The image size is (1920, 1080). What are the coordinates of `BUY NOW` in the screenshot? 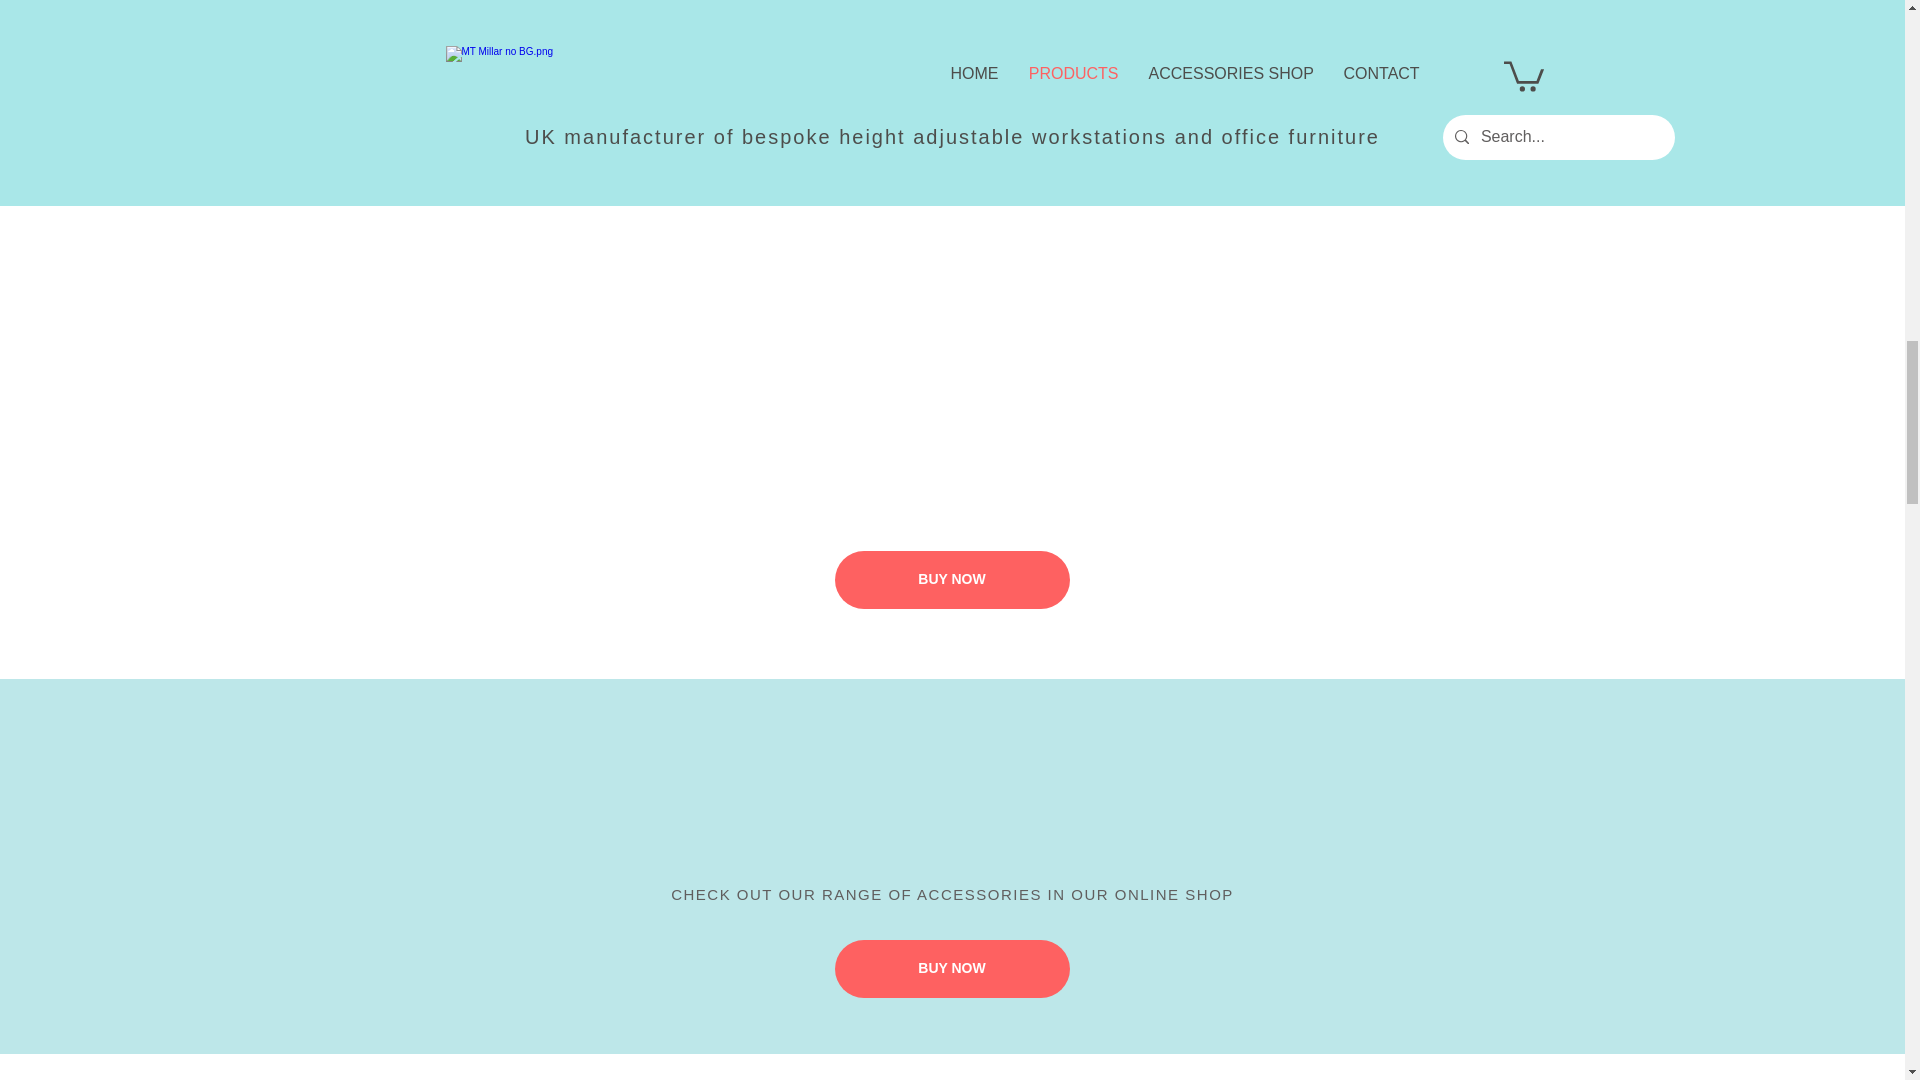 It's located at (951, 968).